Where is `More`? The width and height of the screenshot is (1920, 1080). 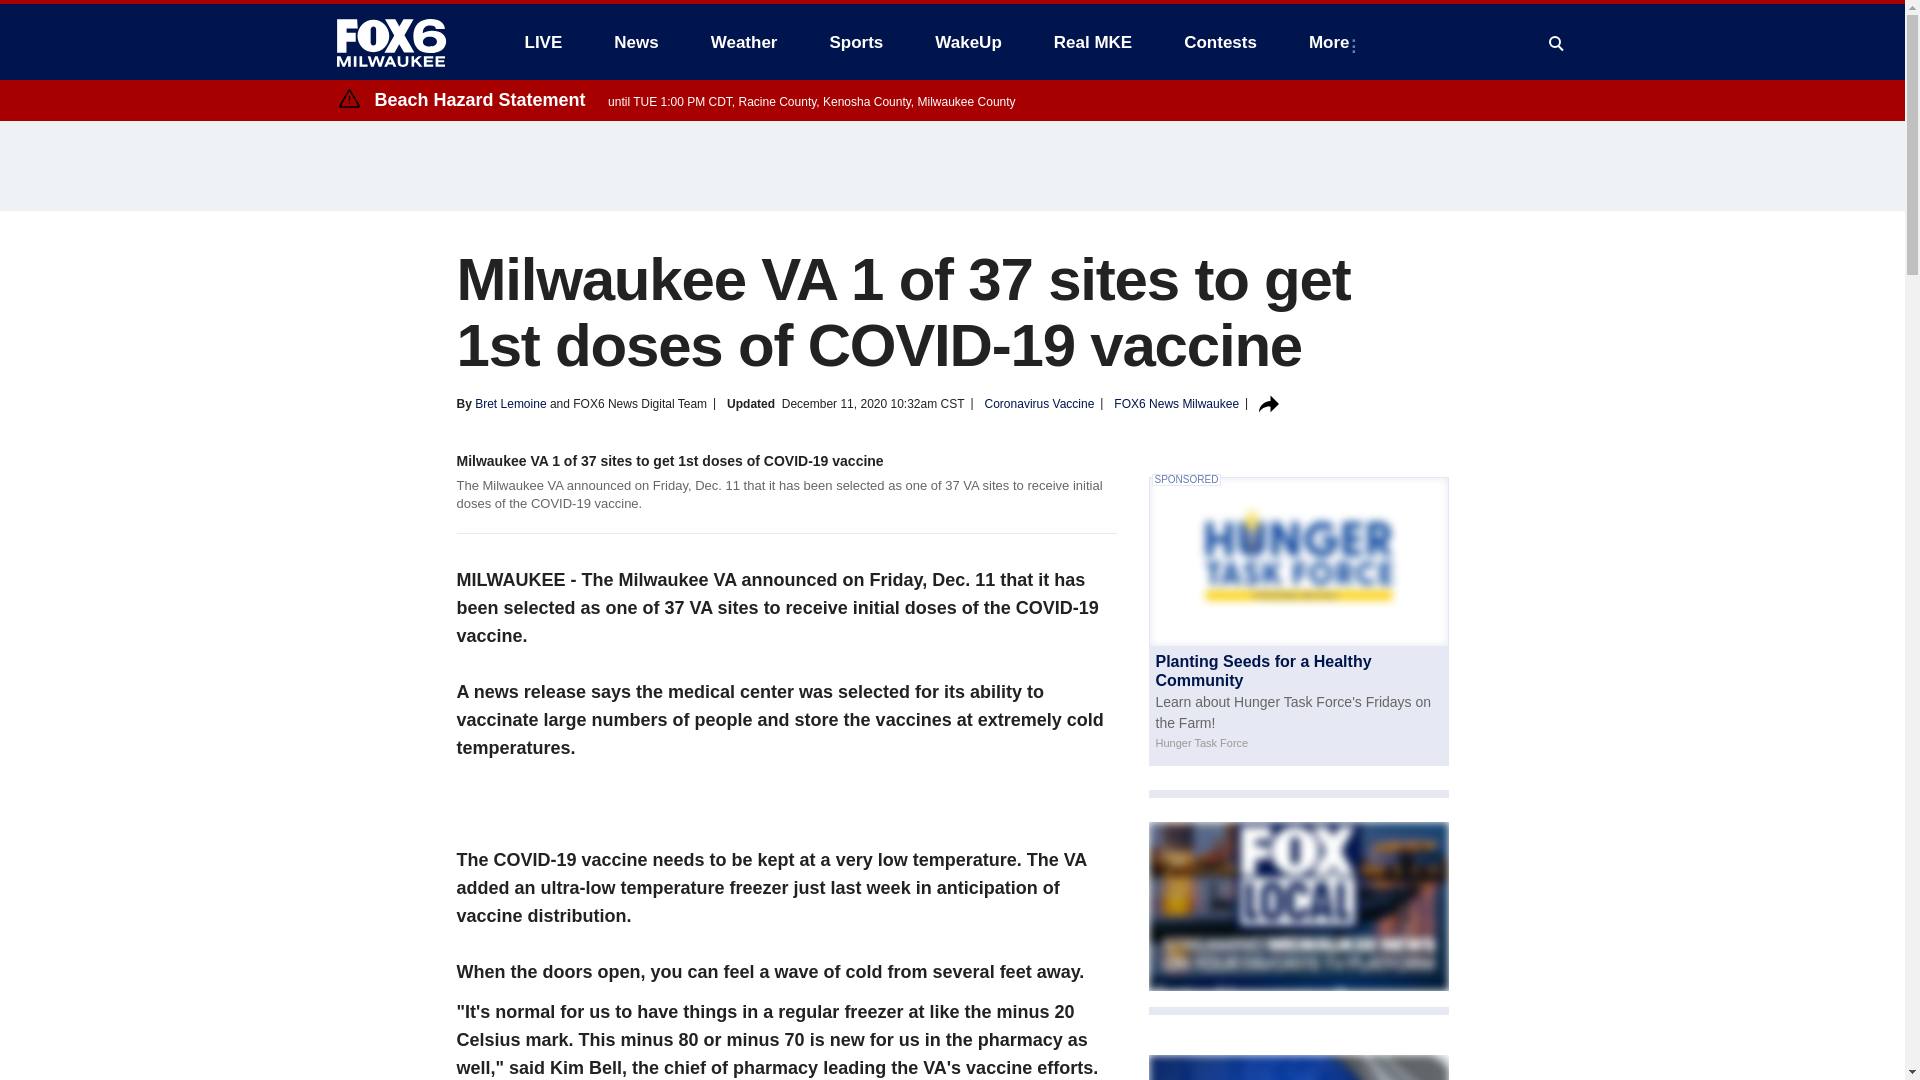
More is located at coordinates (1333, 42).